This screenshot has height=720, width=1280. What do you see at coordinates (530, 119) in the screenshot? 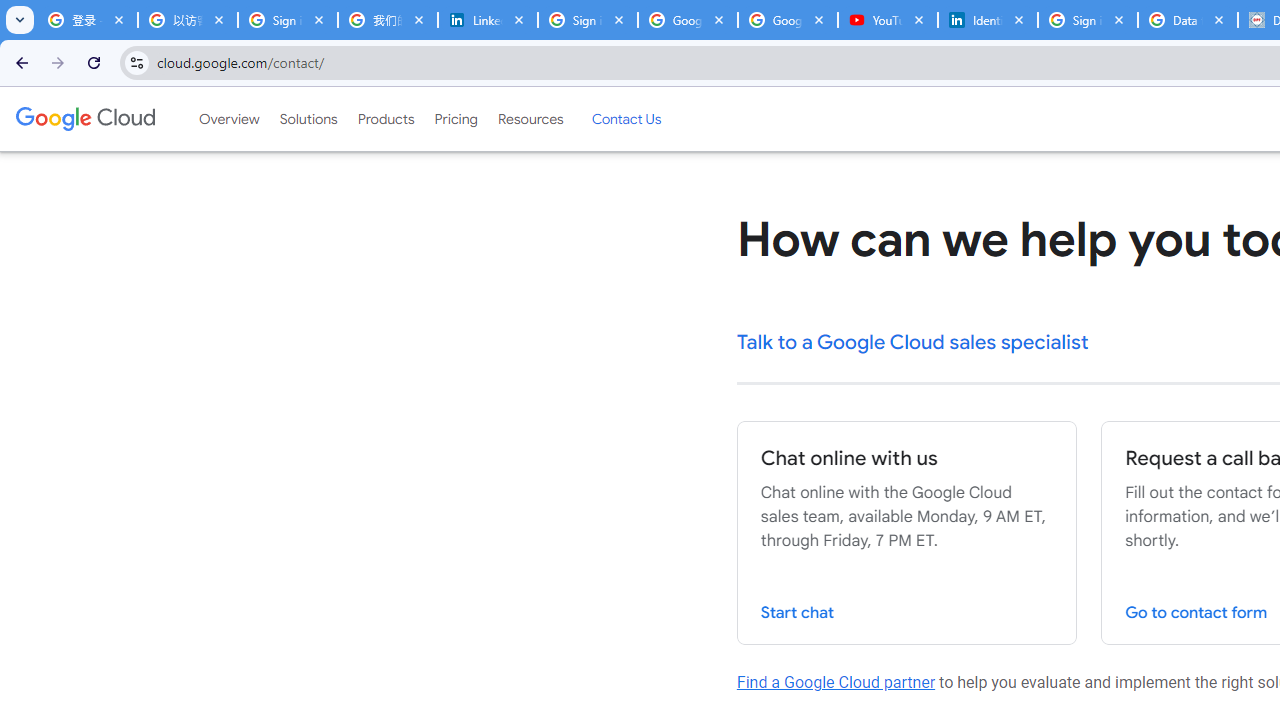
I see `Resources` at bounding box center [530, 119].